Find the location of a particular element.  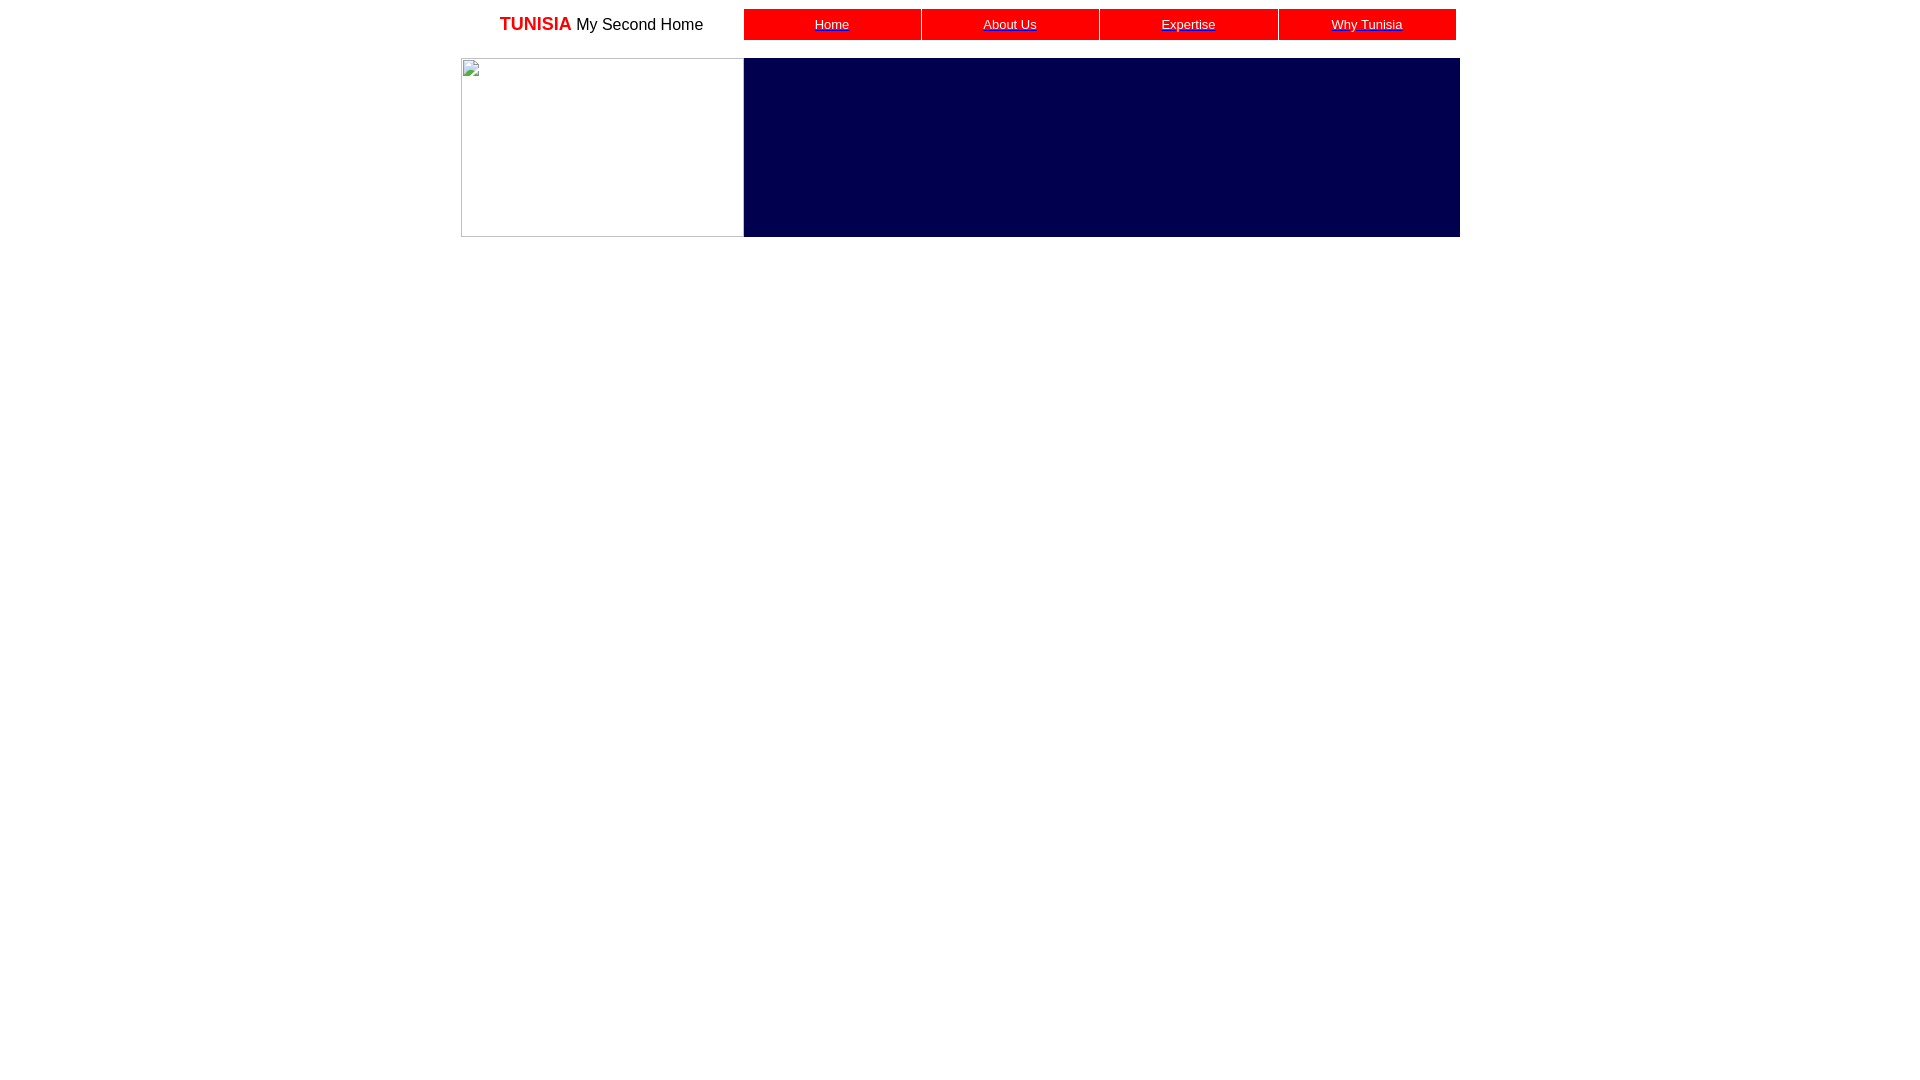

Home is located at coordinates (832, 24).